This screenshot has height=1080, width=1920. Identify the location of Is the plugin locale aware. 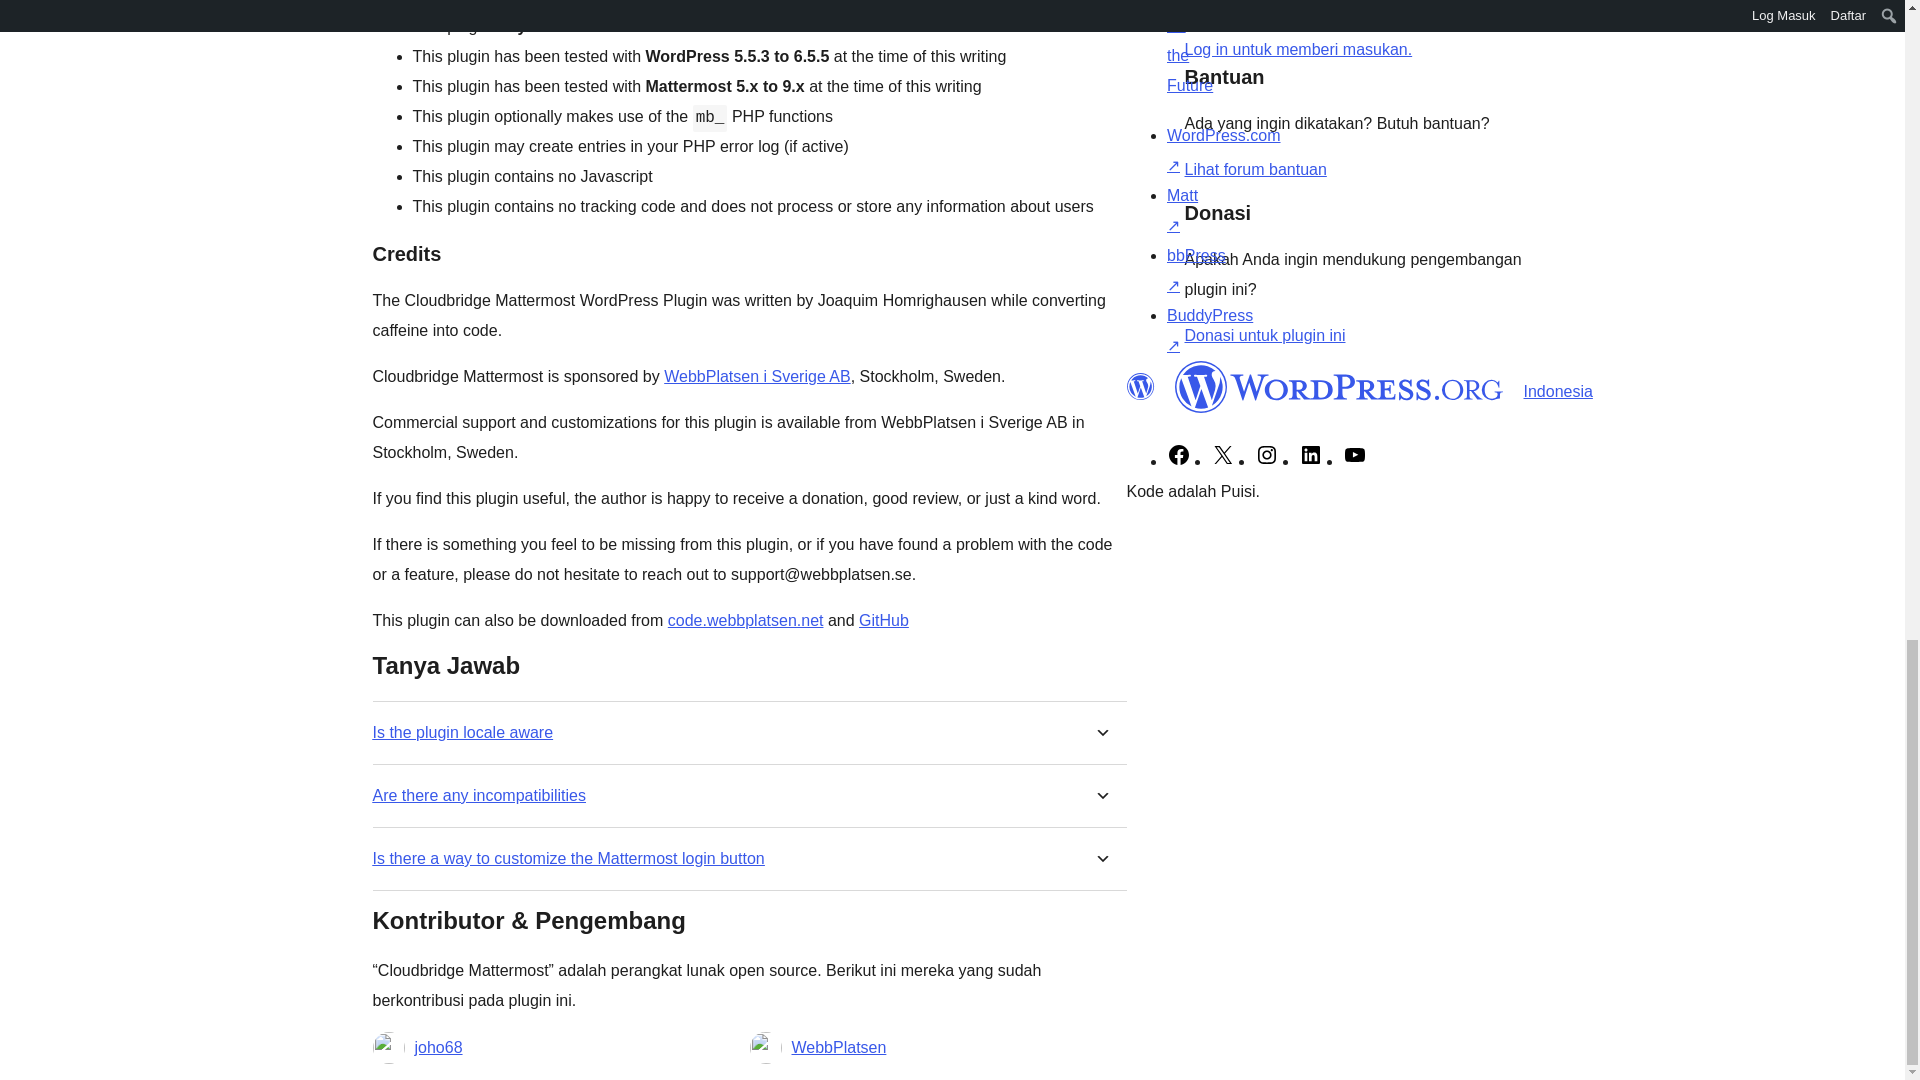
(462, 732).